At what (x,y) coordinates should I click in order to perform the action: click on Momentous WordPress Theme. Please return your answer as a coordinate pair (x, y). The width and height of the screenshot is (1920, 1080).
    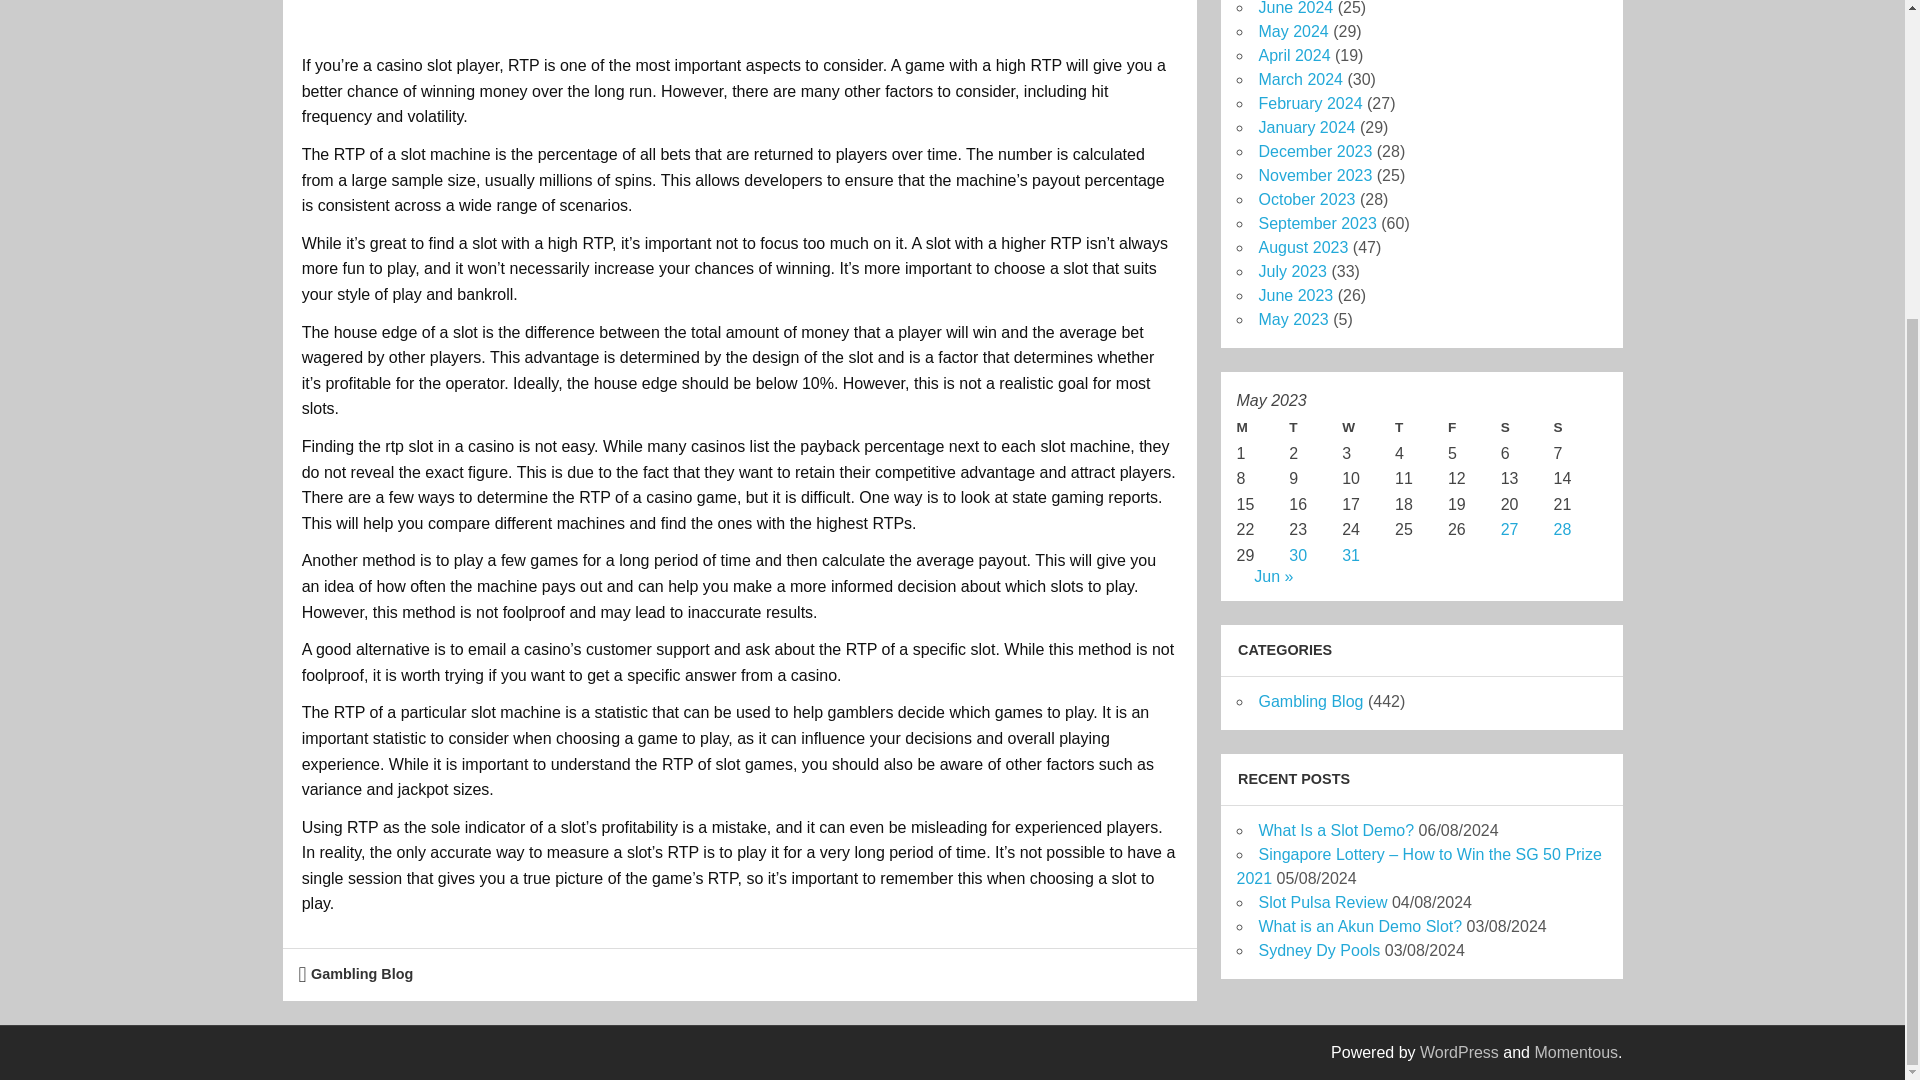
    Looking at the image, I should click on (1576, 1052).